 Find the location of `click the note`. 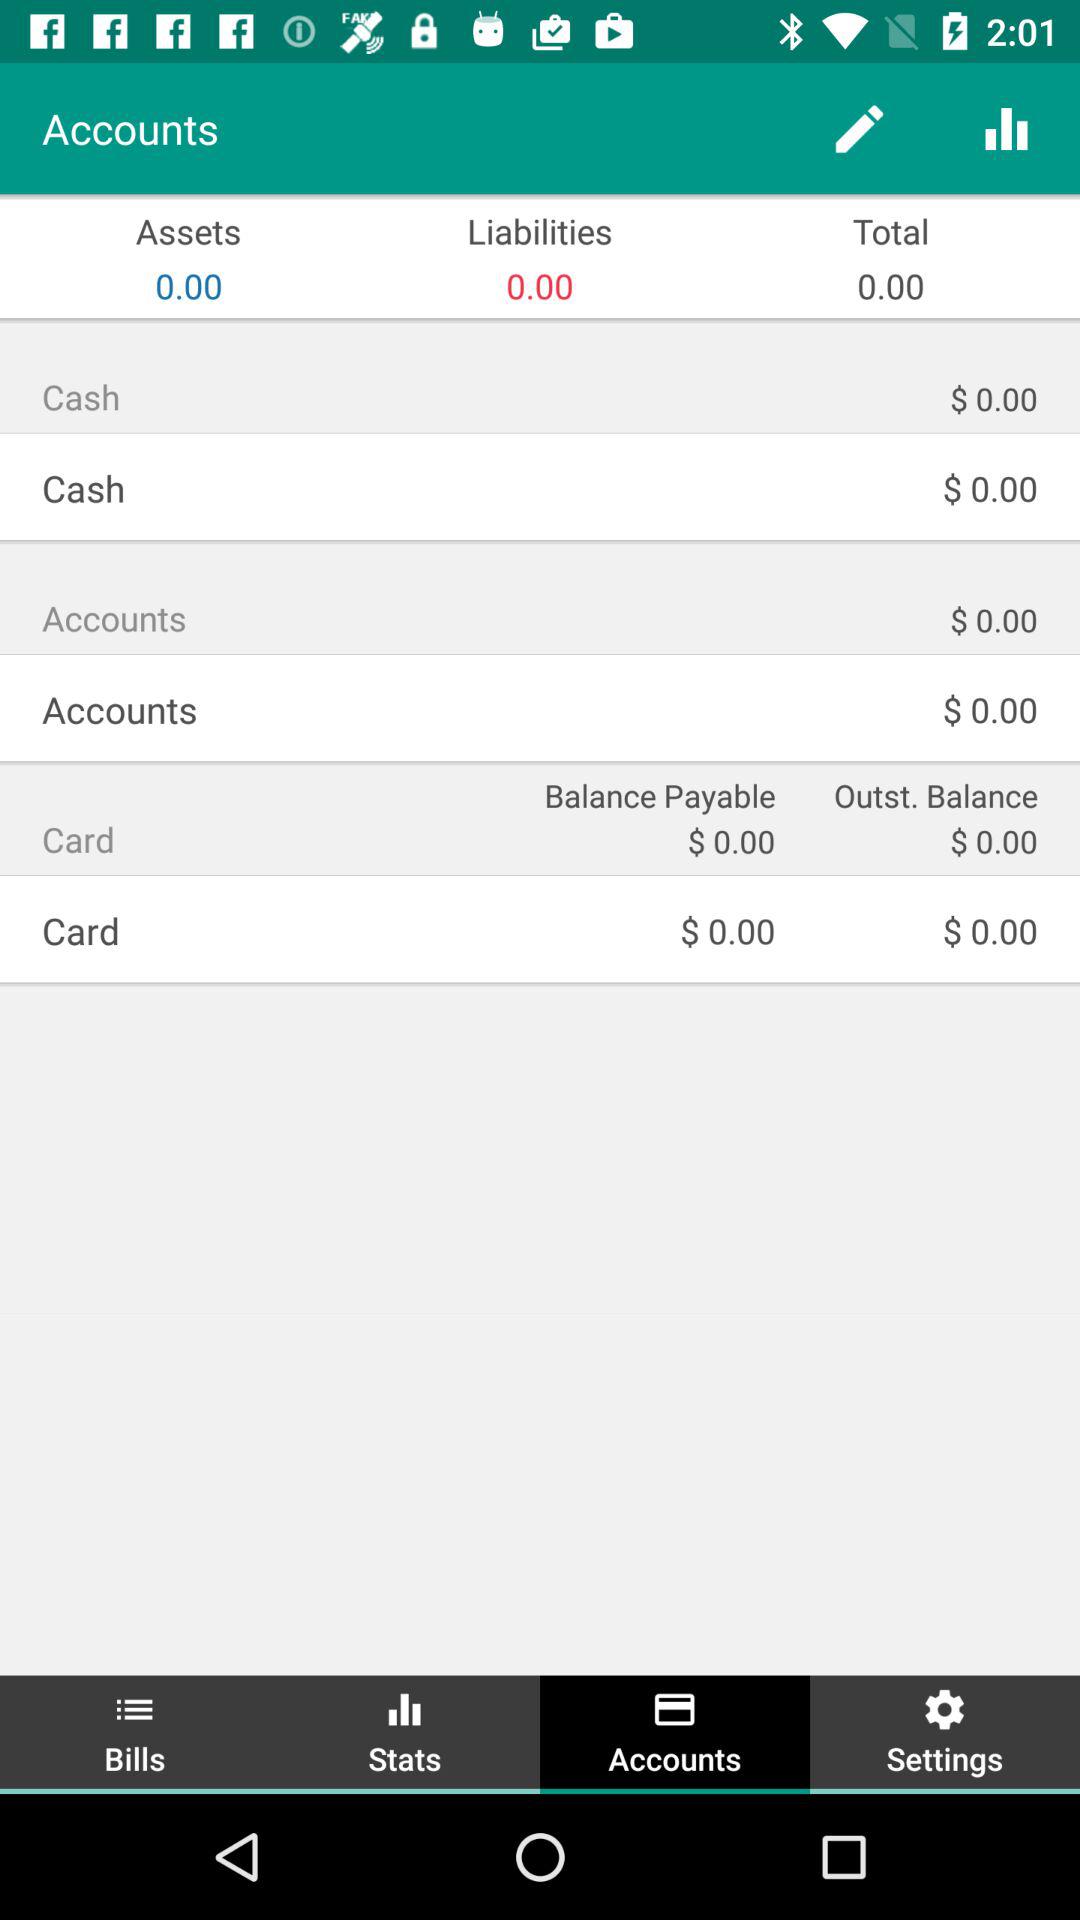

click the note is located at coordinates (860, 128).